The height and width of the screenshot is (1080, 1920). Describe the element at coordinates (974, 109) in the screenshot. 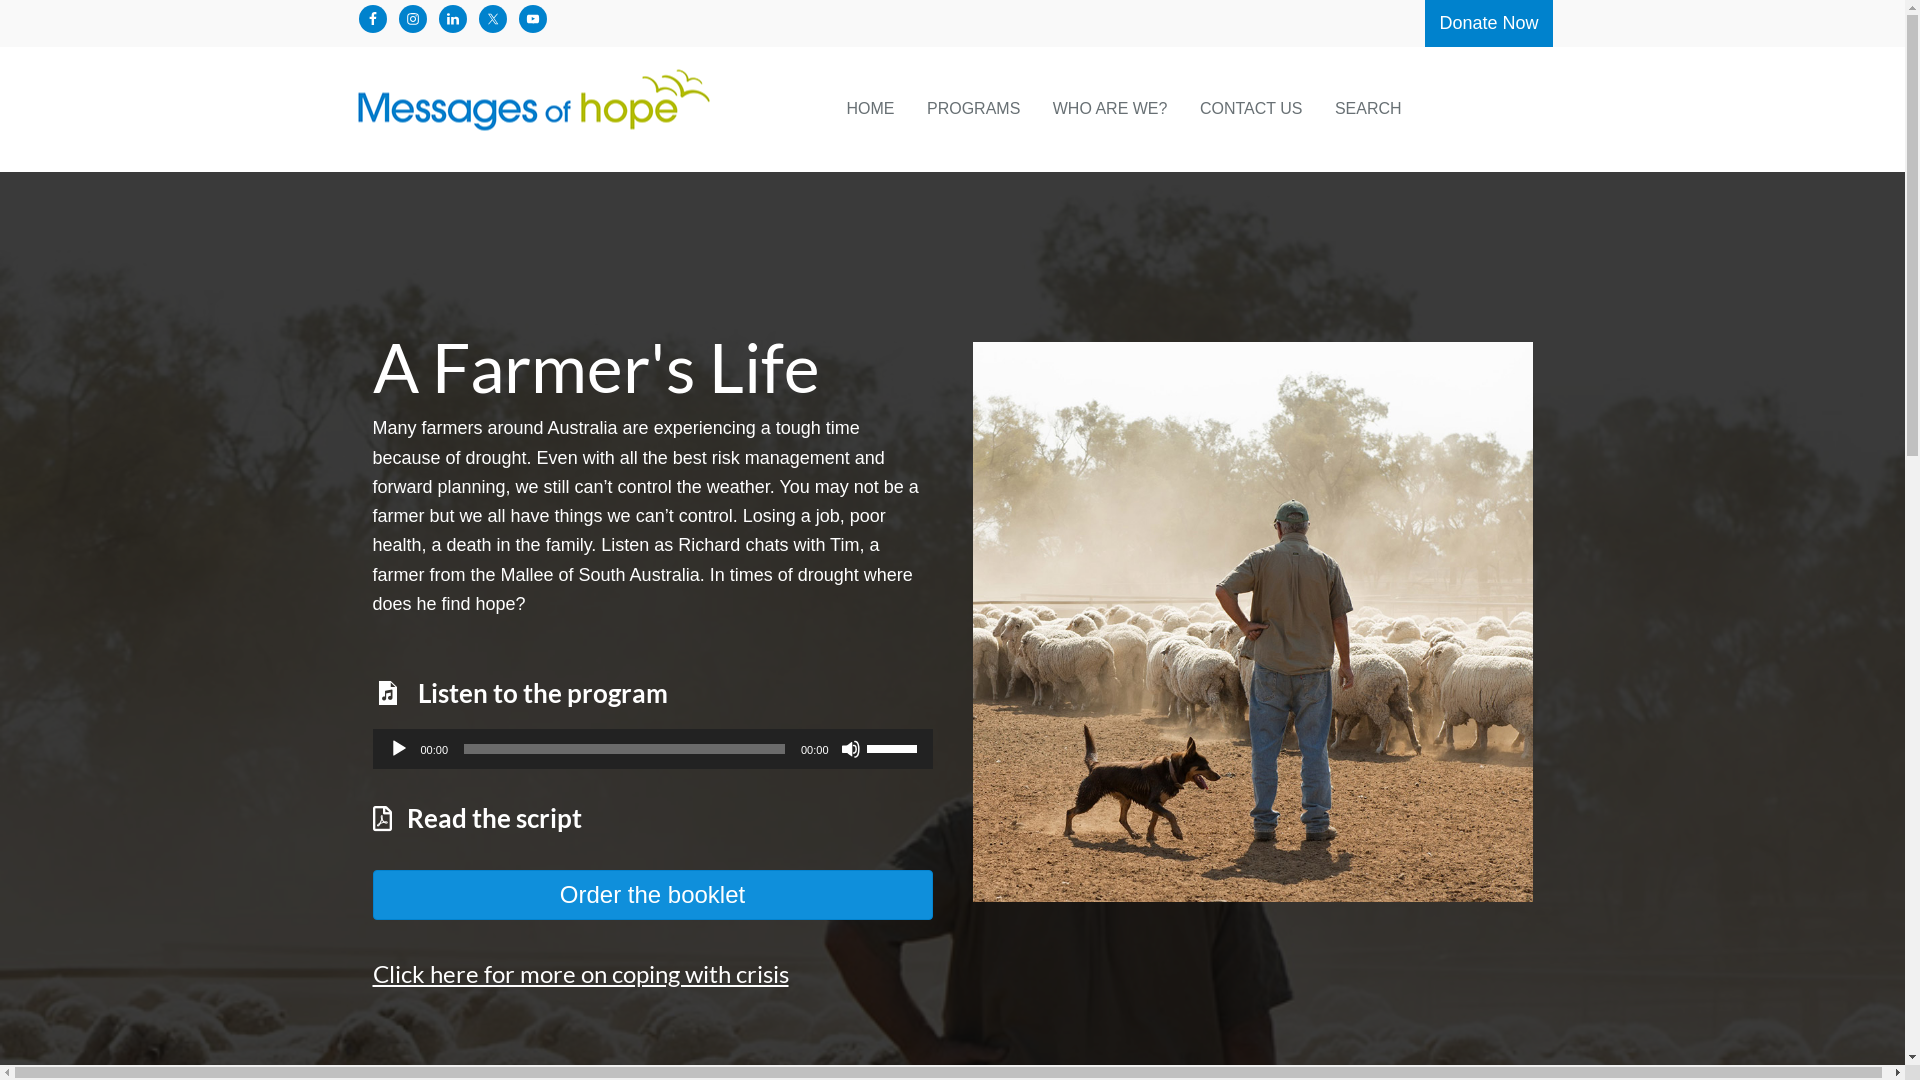

I see `PROGRAMS` at that location.